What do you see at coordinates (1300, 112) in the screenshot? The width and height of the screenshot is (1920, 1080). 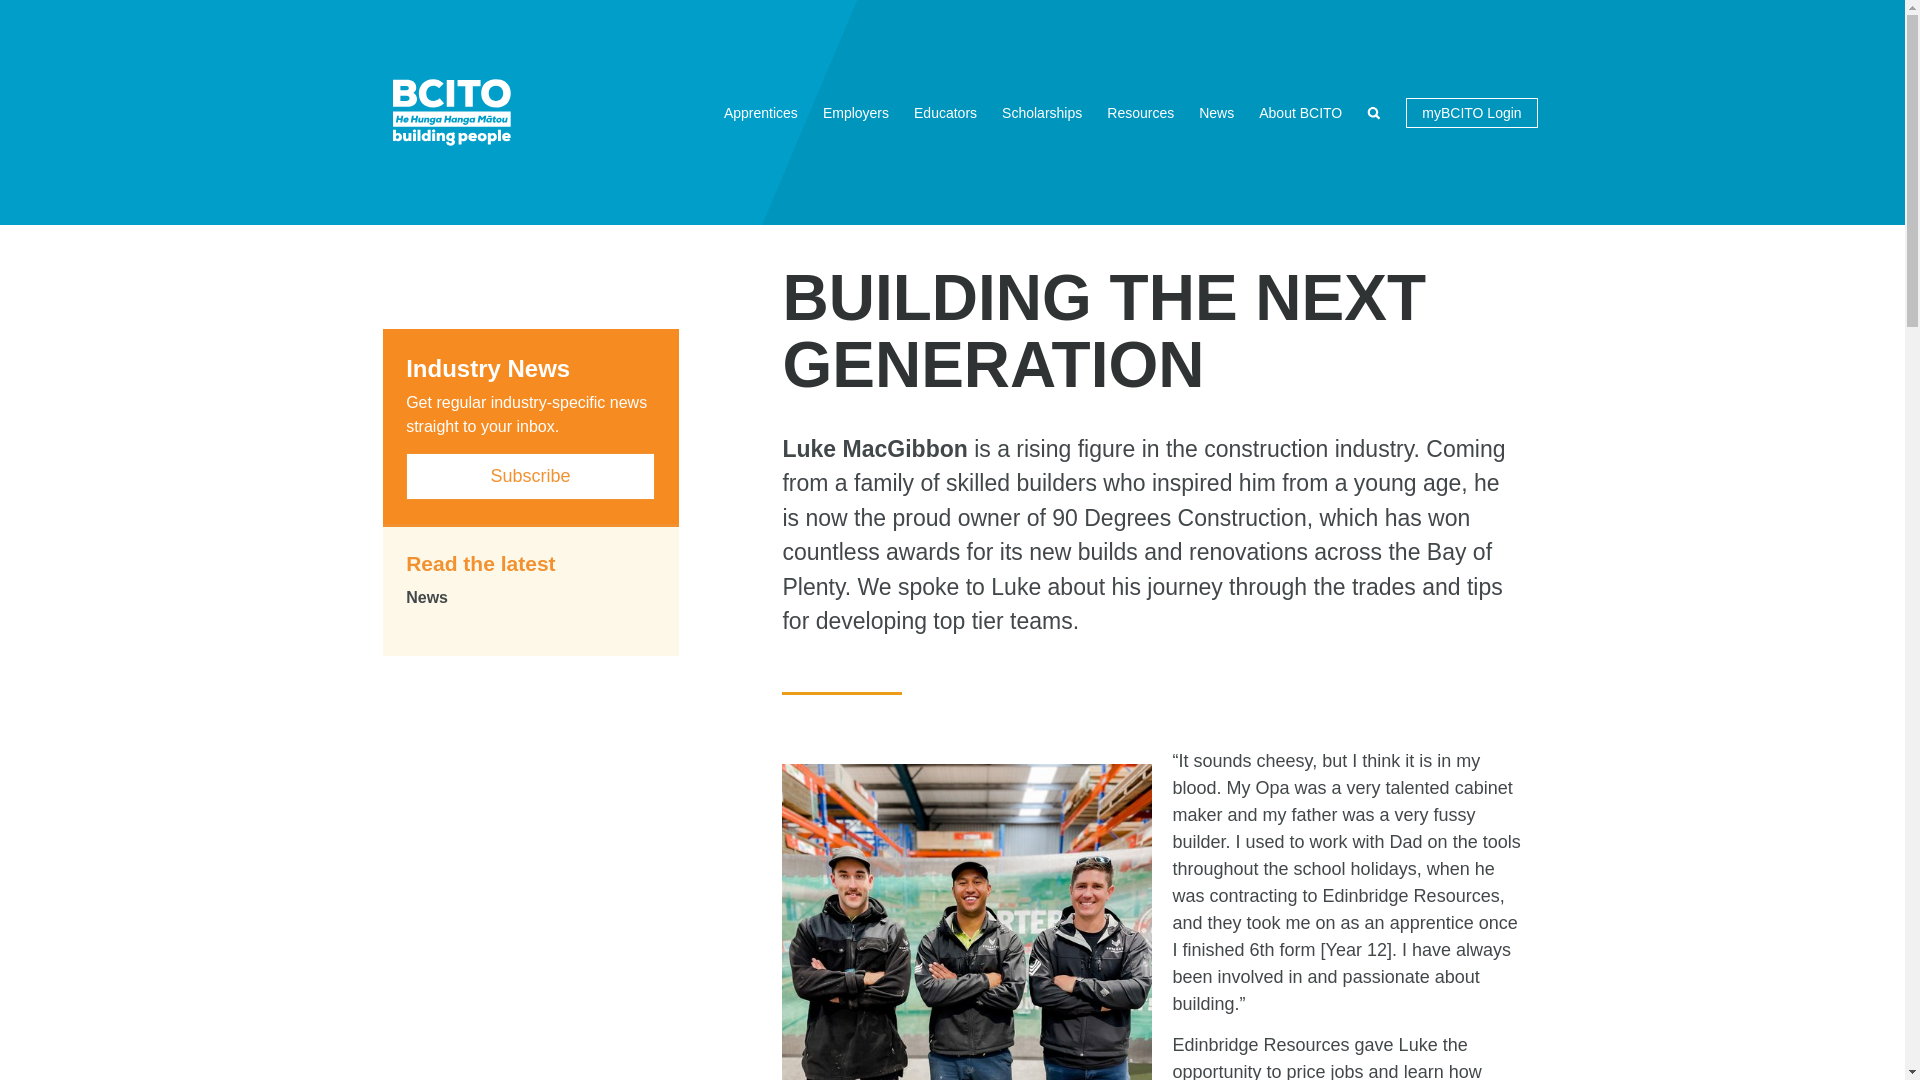 I see `About BCITO` at bounding box center [1300, 112].